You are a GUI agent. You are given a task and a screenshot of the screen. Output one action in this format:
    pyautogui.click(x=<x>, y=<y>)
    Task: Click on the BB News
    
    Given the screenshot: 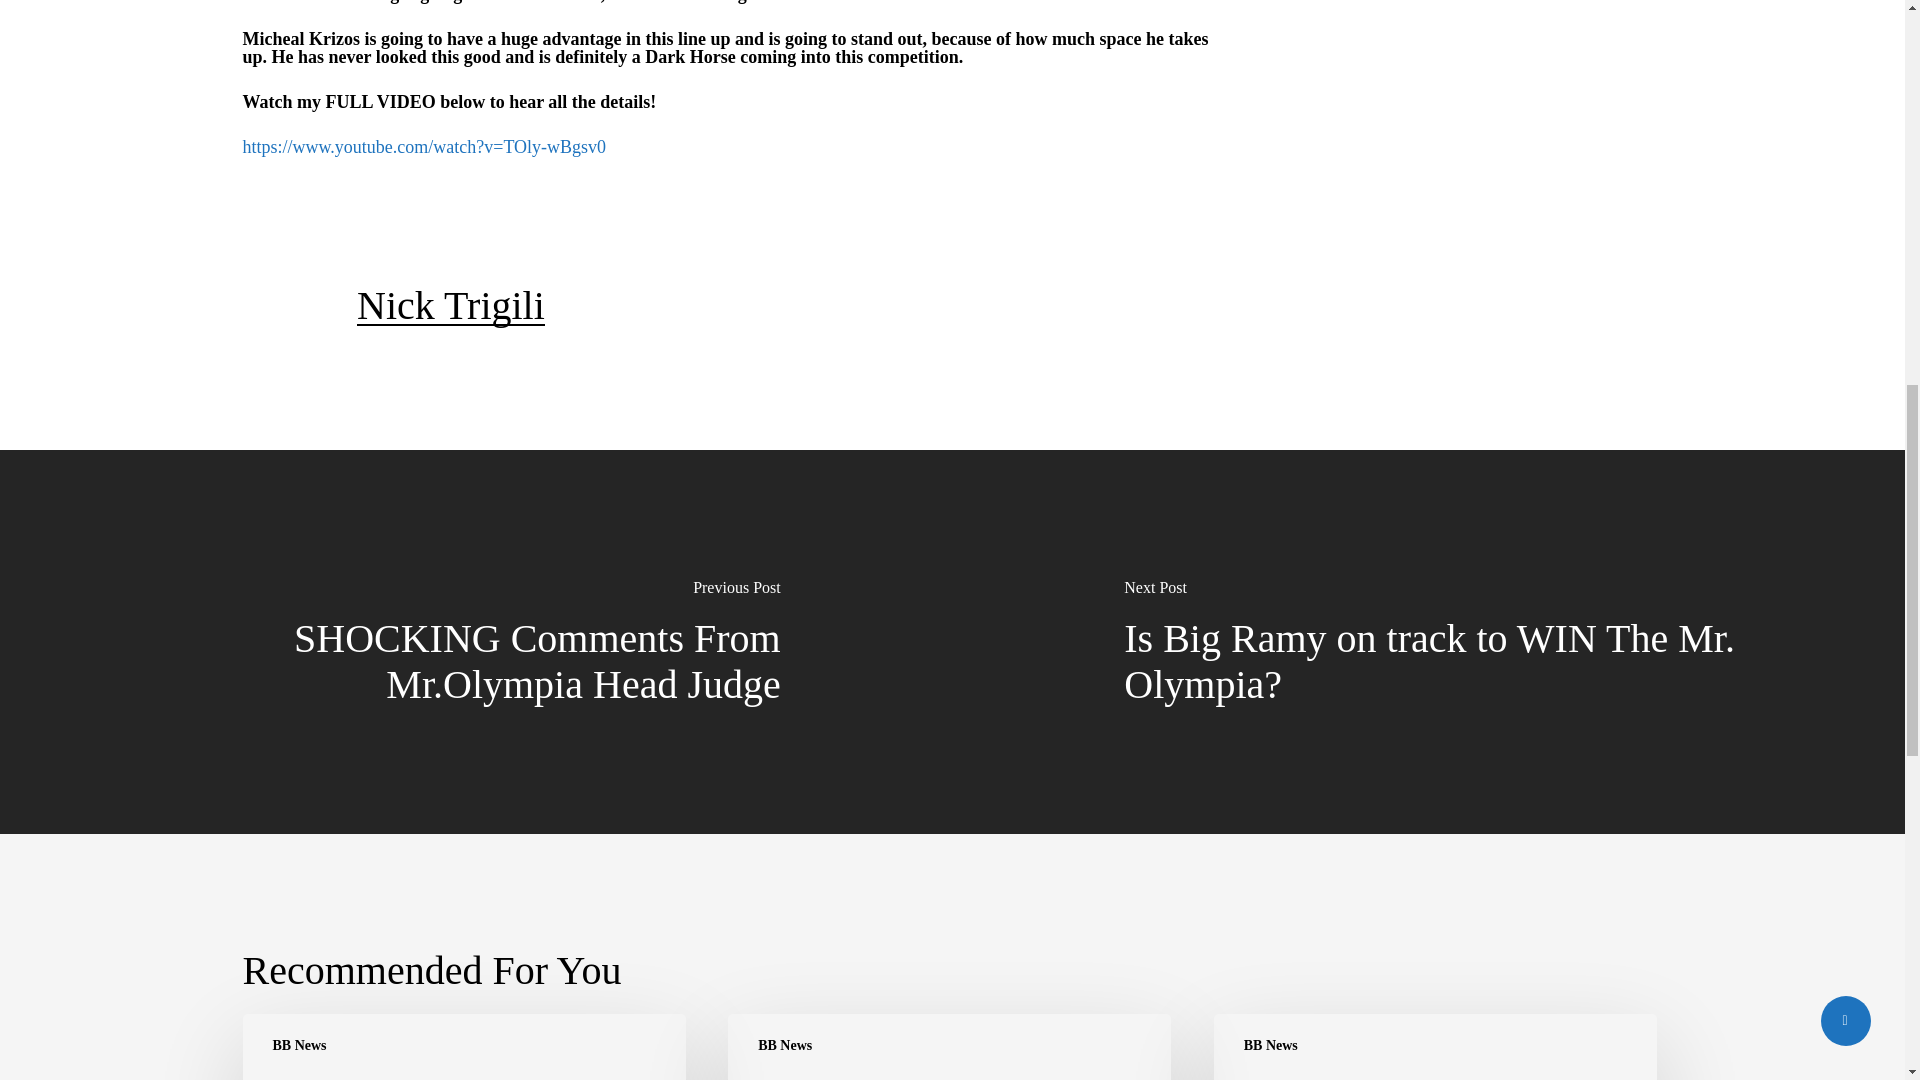 What is the action you would take?
    pyautogui.click(x=299, y=1045)
    